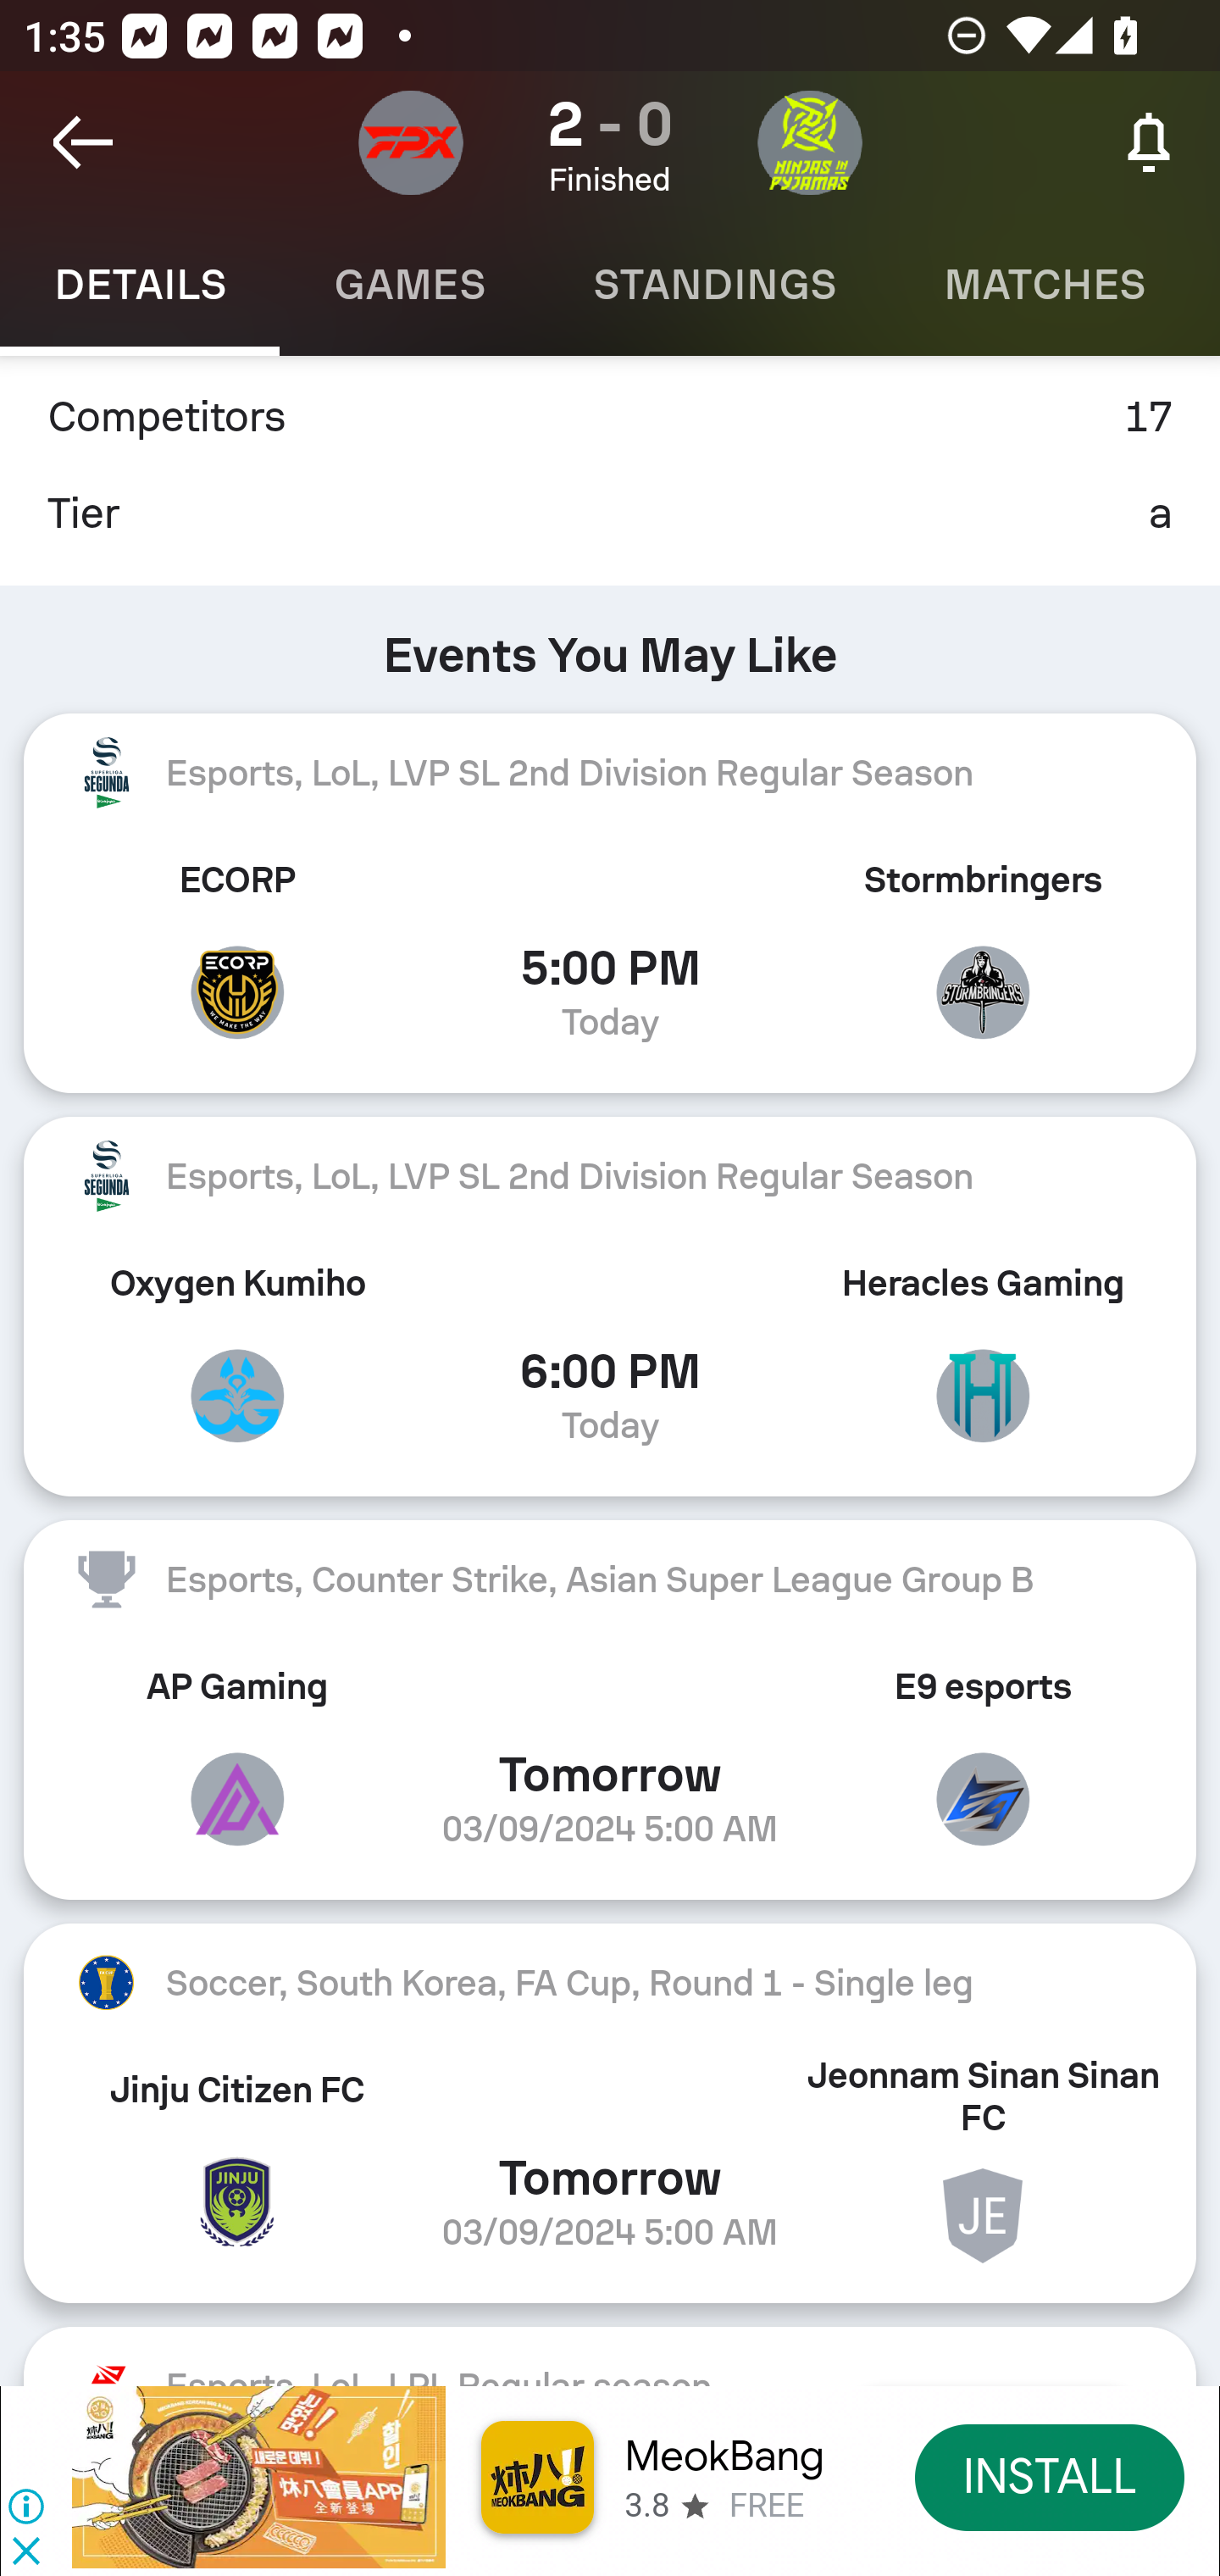 The height and width of the screenshot is (2576, 1220). What do you see at coordinates (610, 1177) in the screenshot?
I see `Esports, LoL, LVP SL 2nd Division Regular Season` at bounding box center [610, 1177].